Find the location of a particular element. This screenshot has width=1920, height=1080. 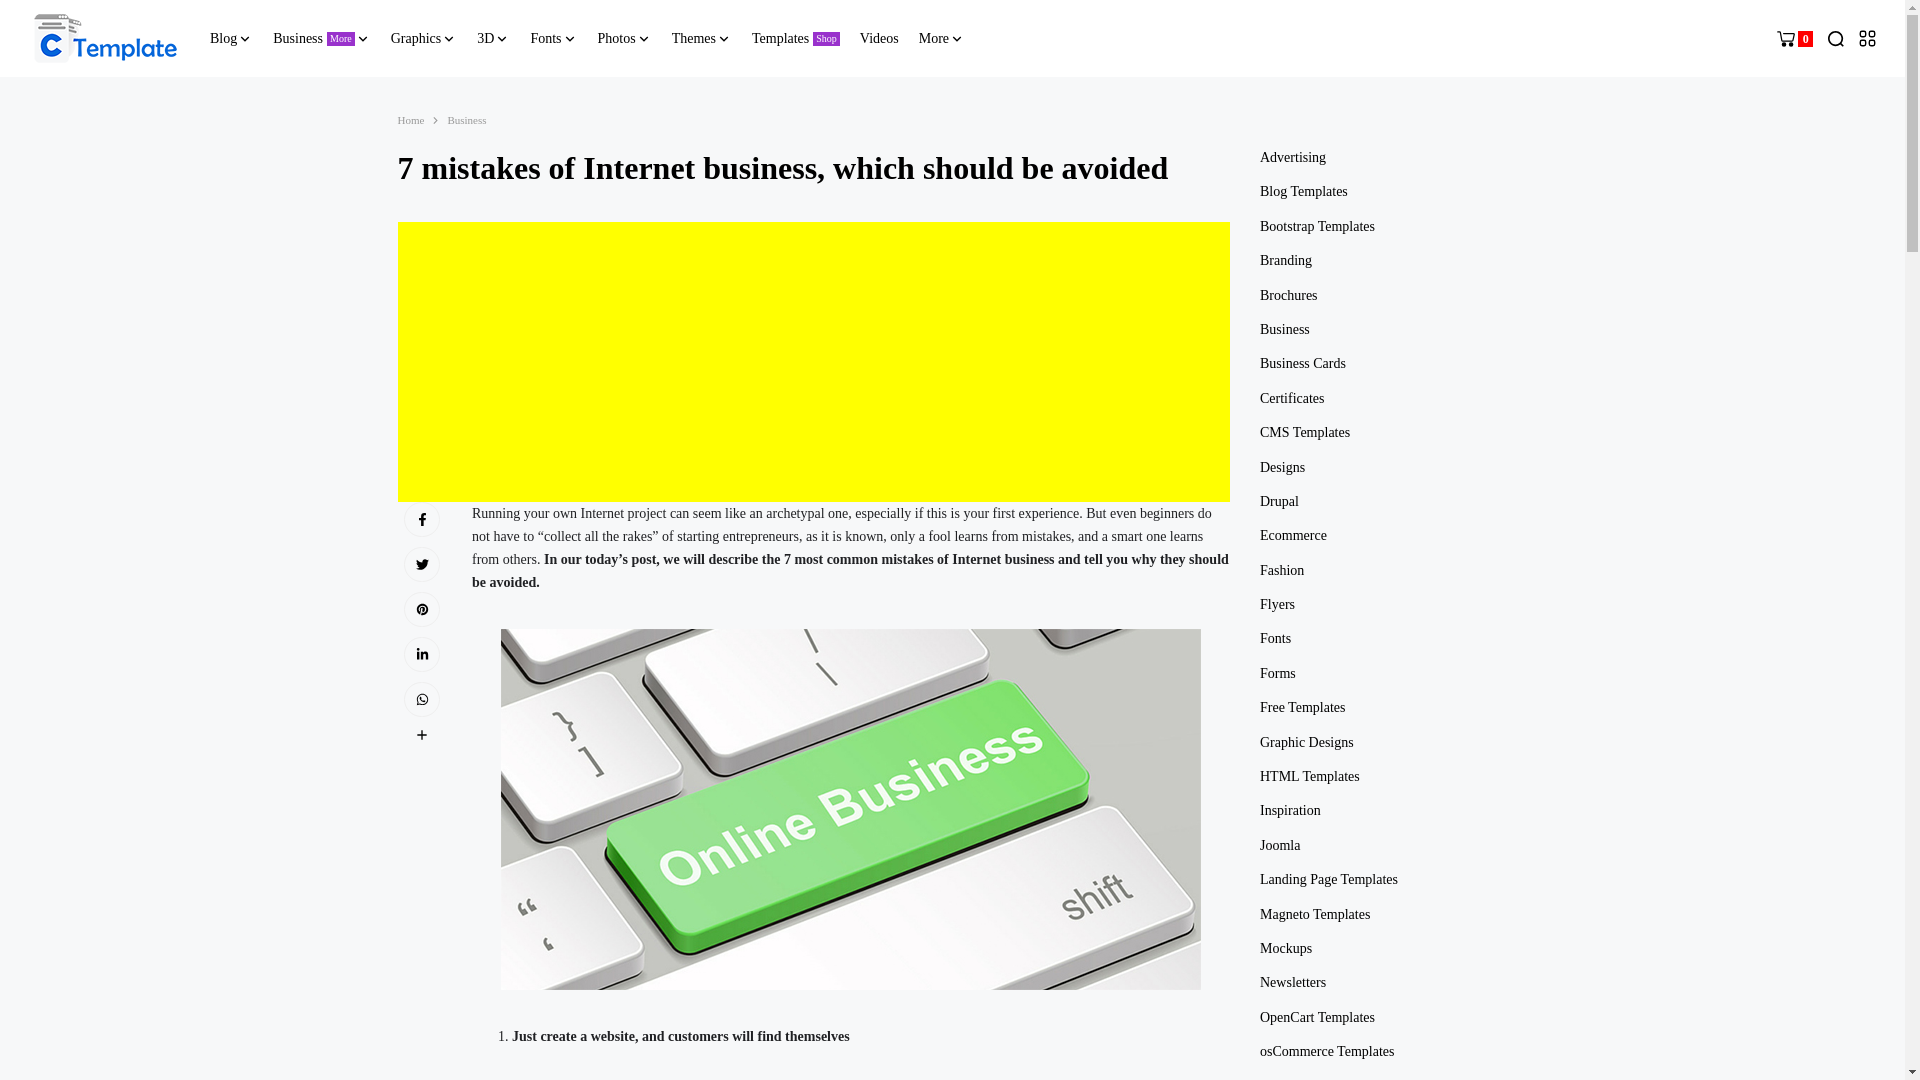

CreativeTemplate is located at coordinates (879, 38).